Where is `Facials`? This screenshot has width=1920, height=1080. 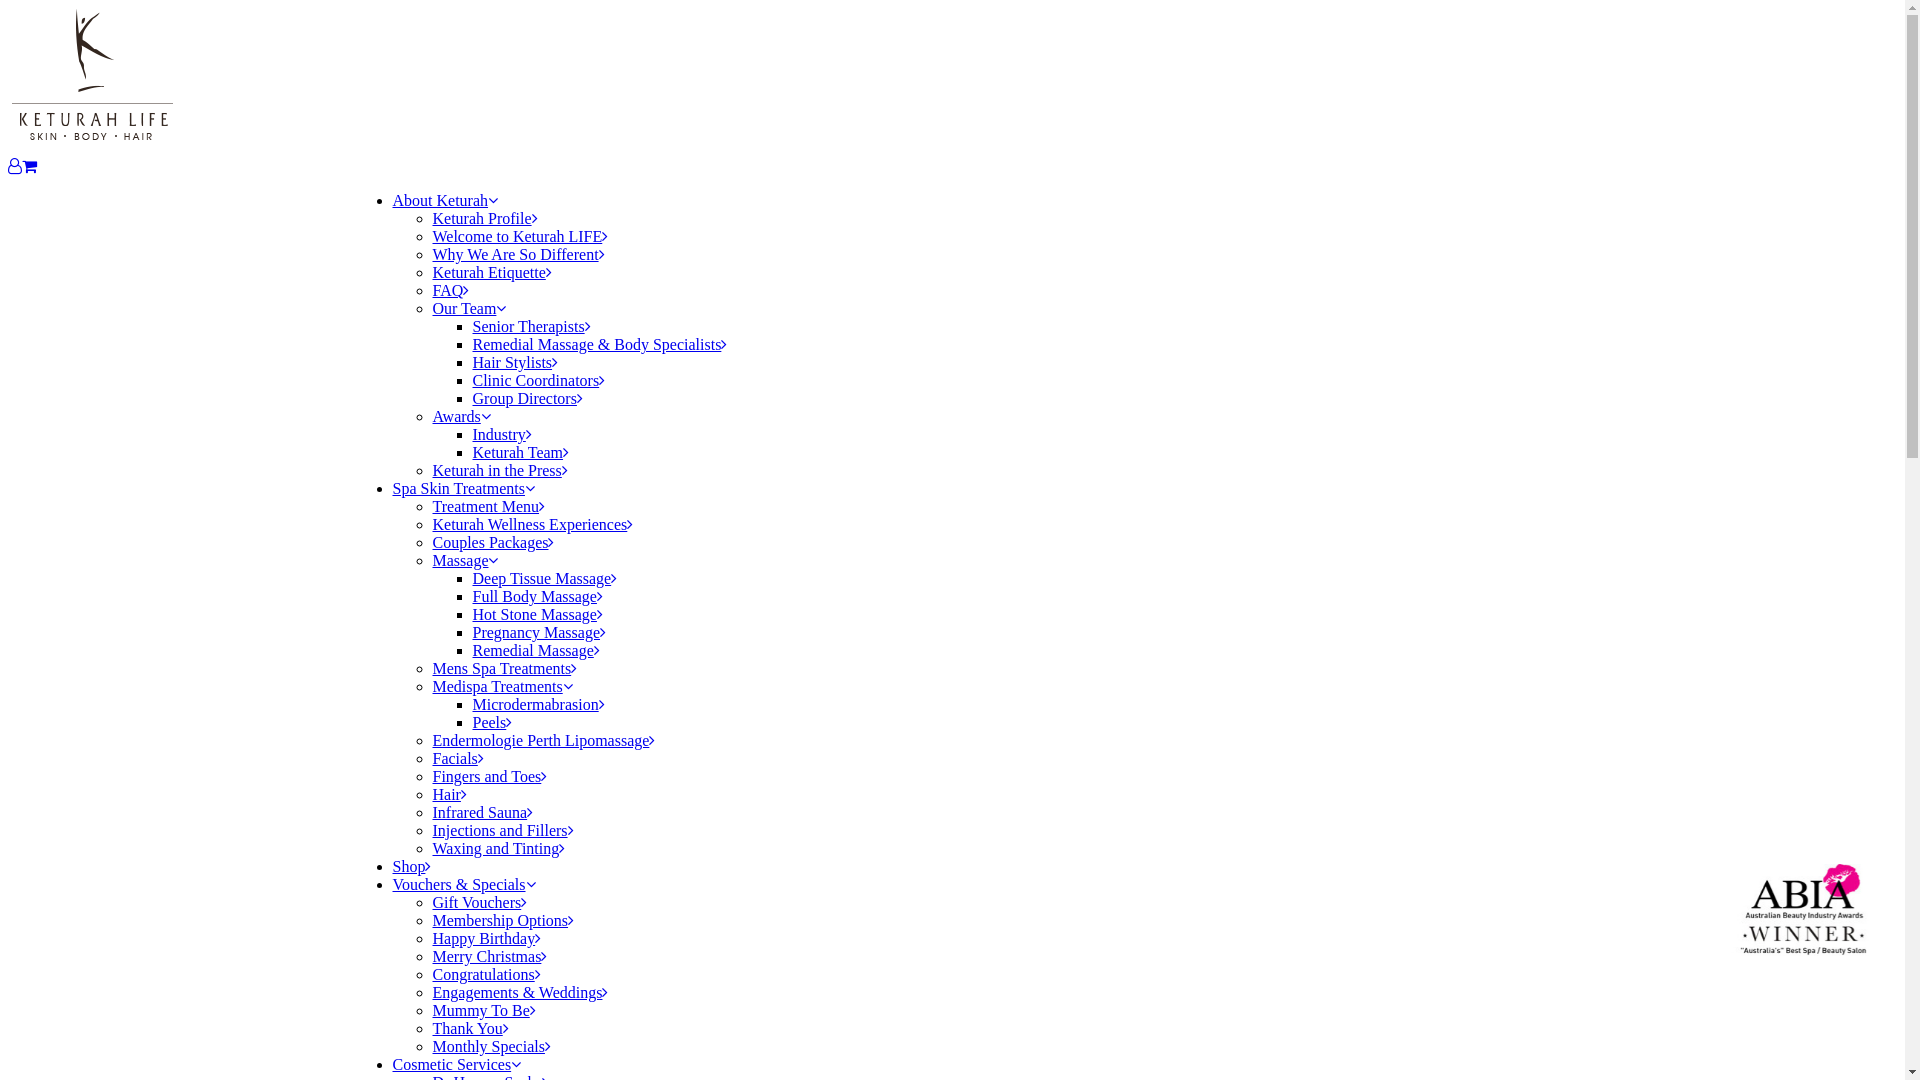
Facials is located at coordinates (458, 758).